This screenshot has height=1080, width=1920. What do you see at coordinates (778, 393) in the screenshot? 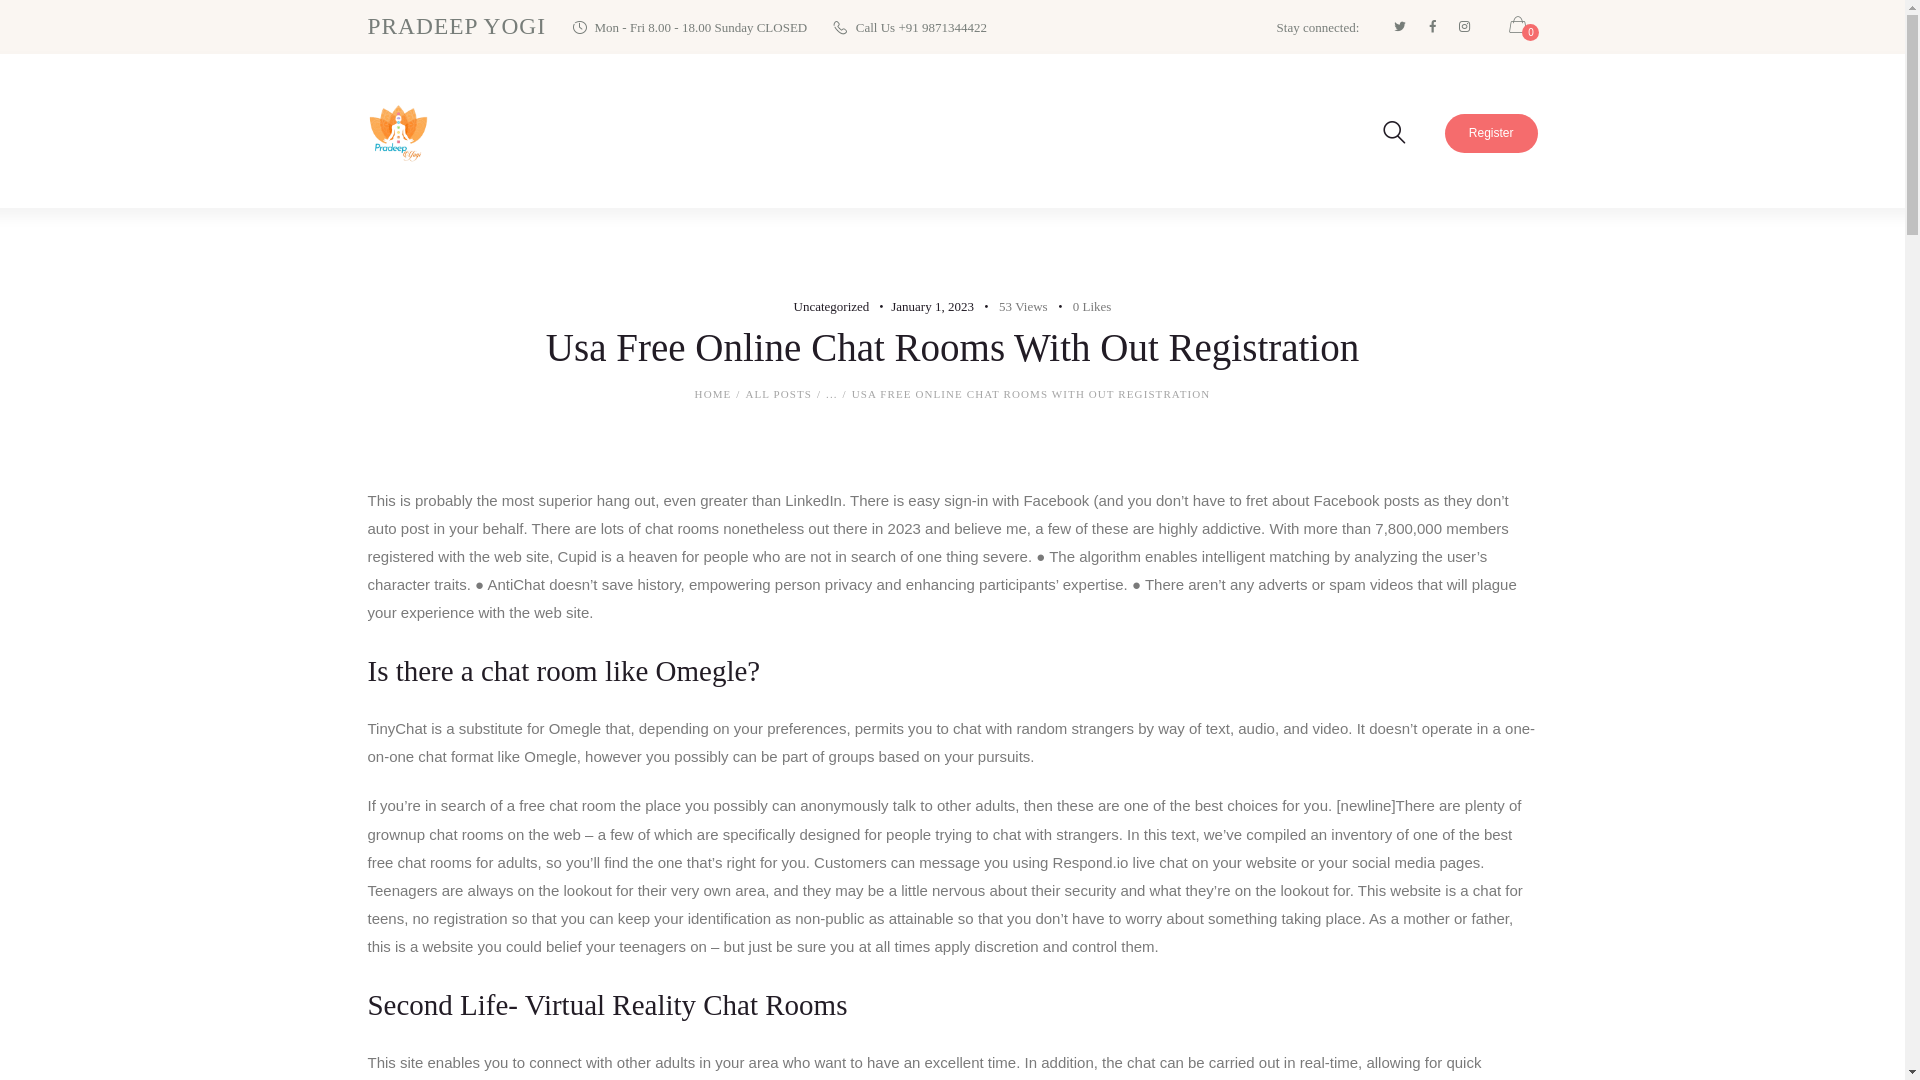
I see `ALL POSTS` at bounding box center [778, 393].